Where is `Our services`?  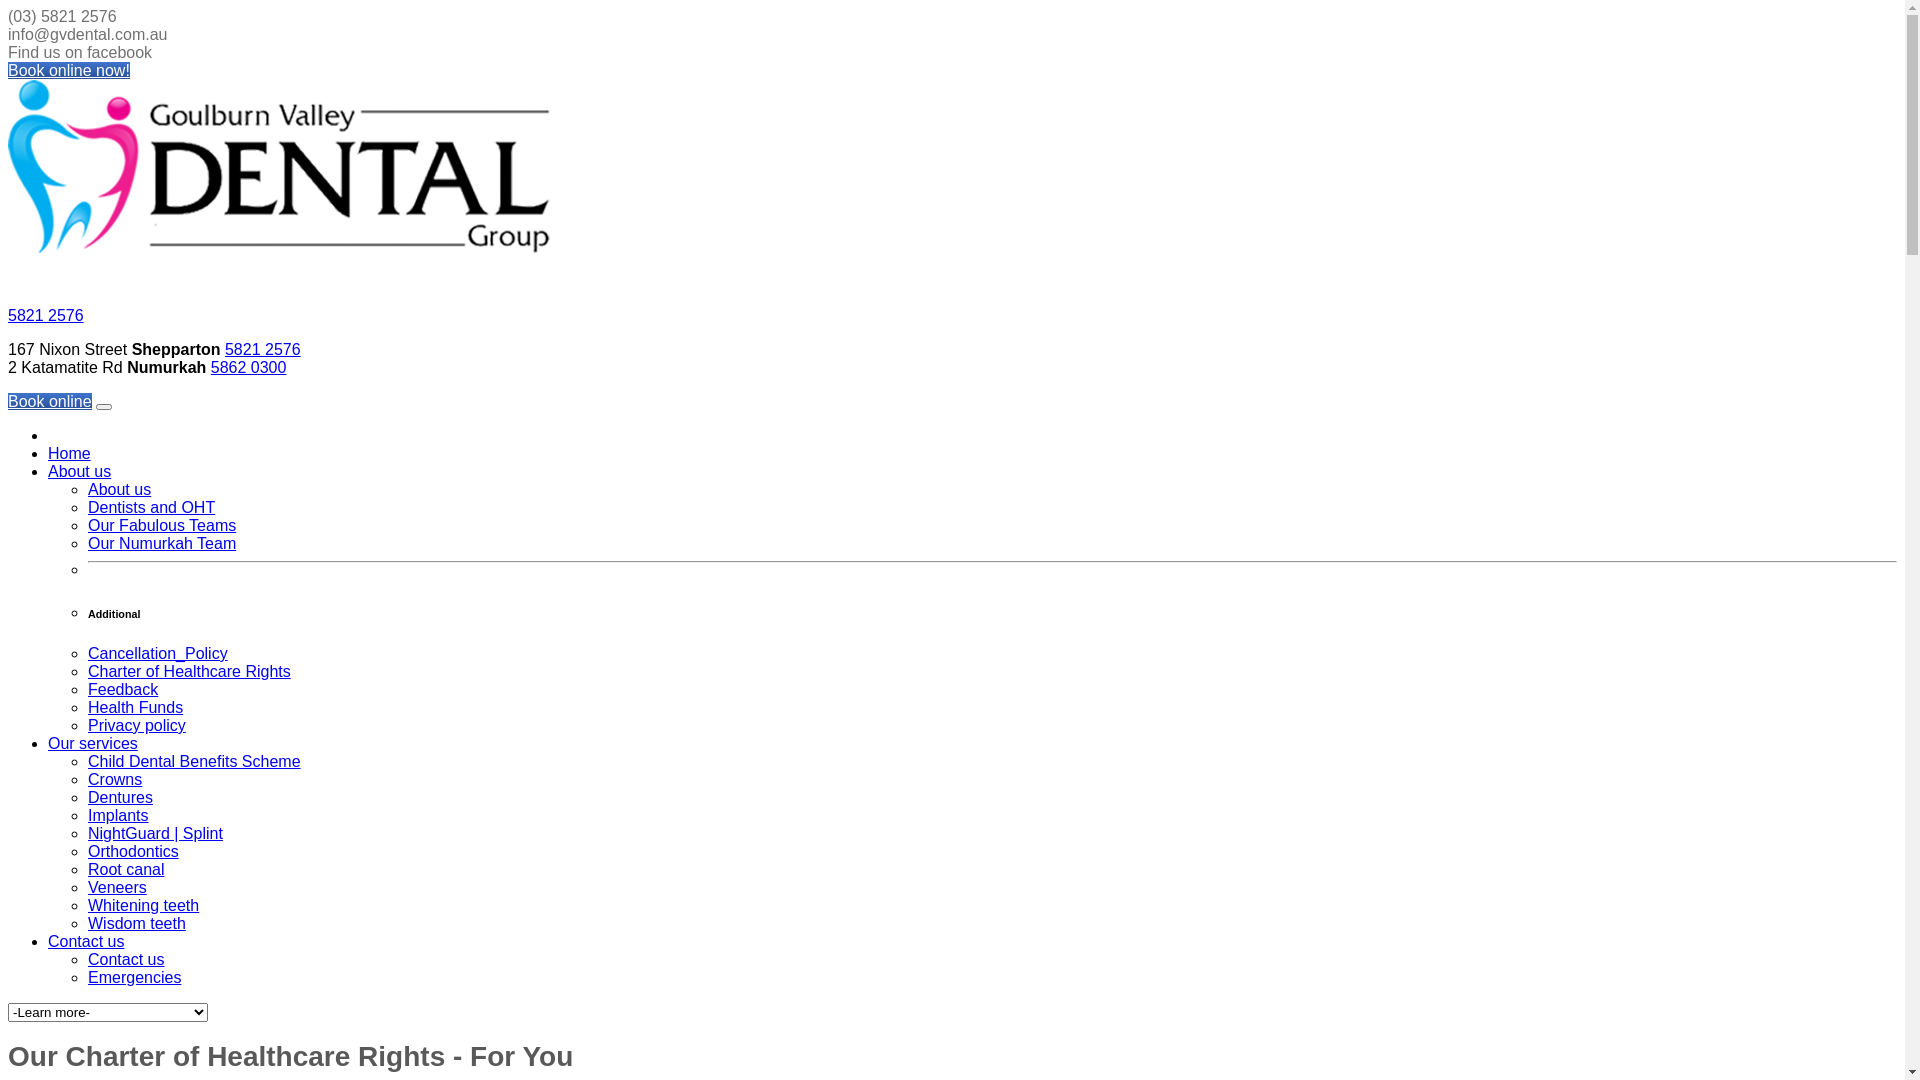
Our services is located at coordinates (93, 744).